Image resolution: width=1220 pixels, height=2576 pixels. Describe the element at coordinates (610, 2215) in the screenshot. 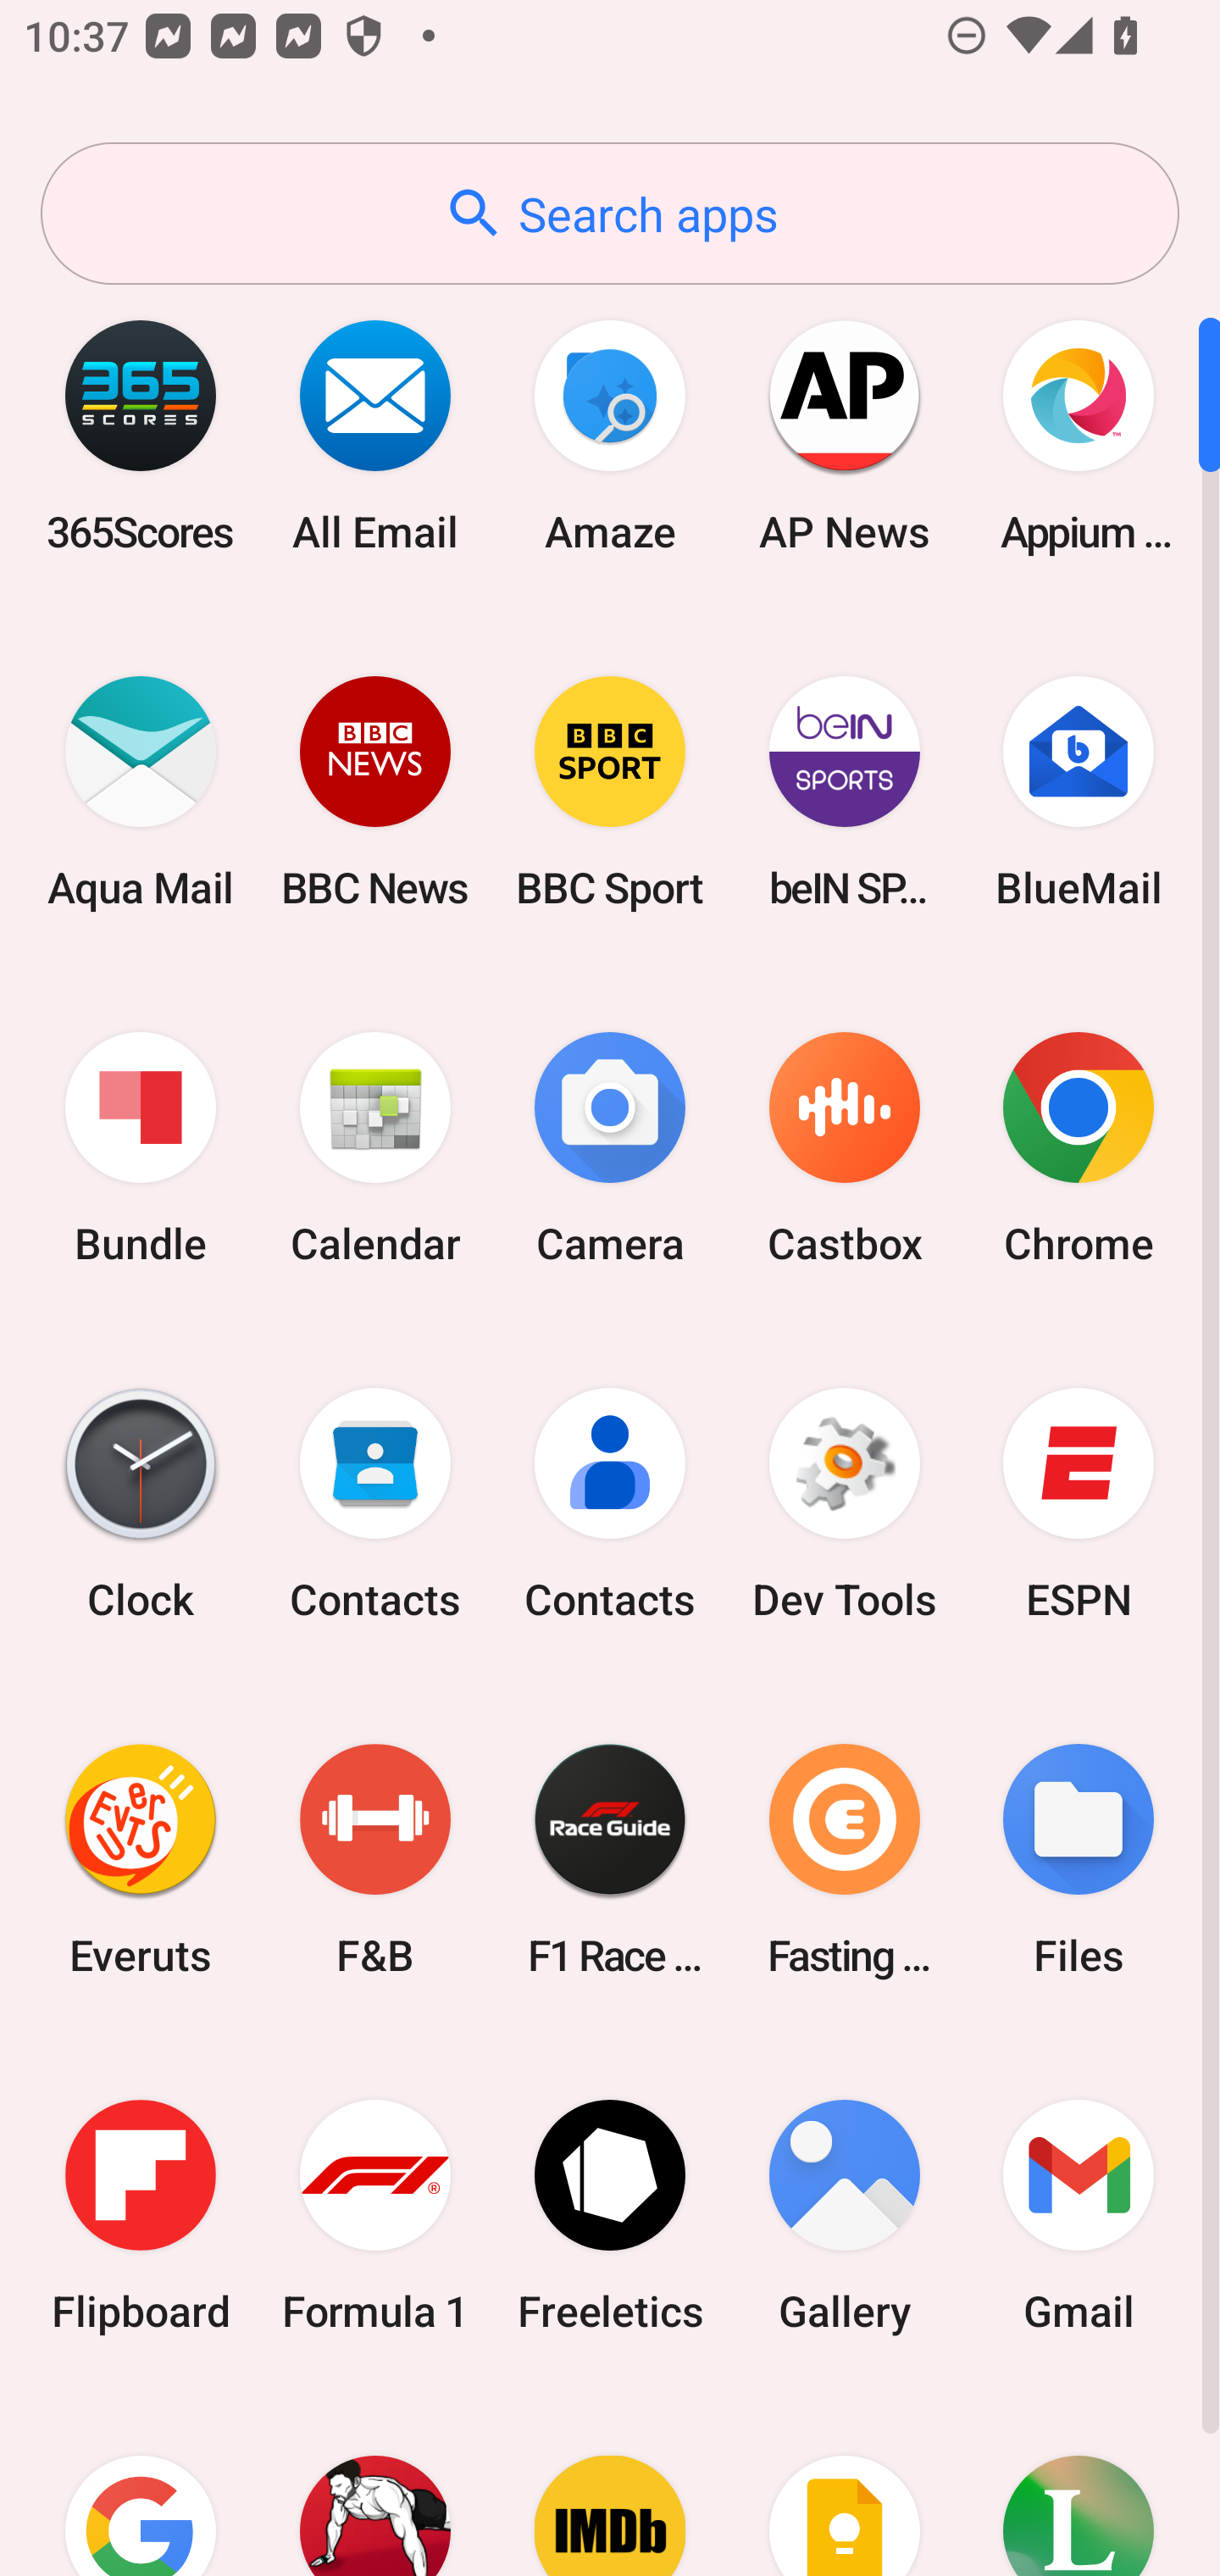

I see `Freeletics` at that location.